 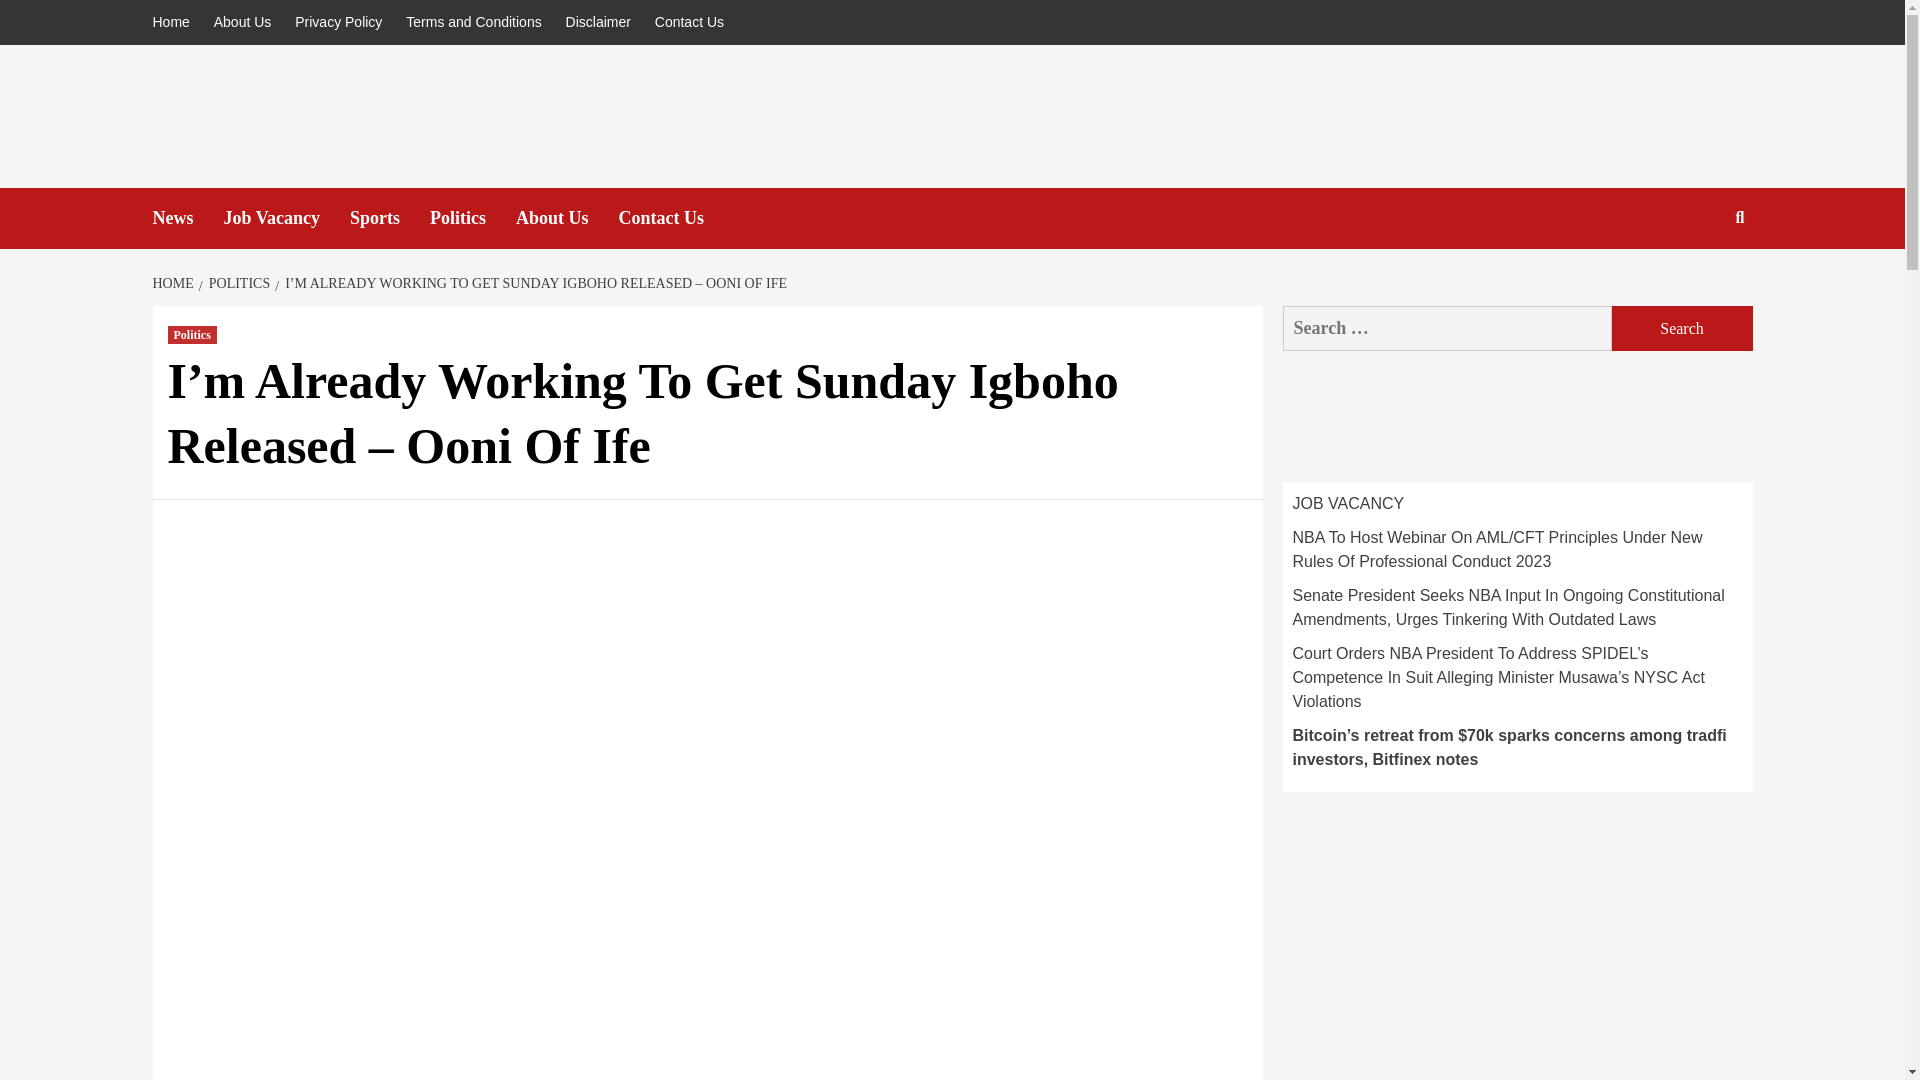 I want to click on Job Vacancy, so click(x=288, y=218).